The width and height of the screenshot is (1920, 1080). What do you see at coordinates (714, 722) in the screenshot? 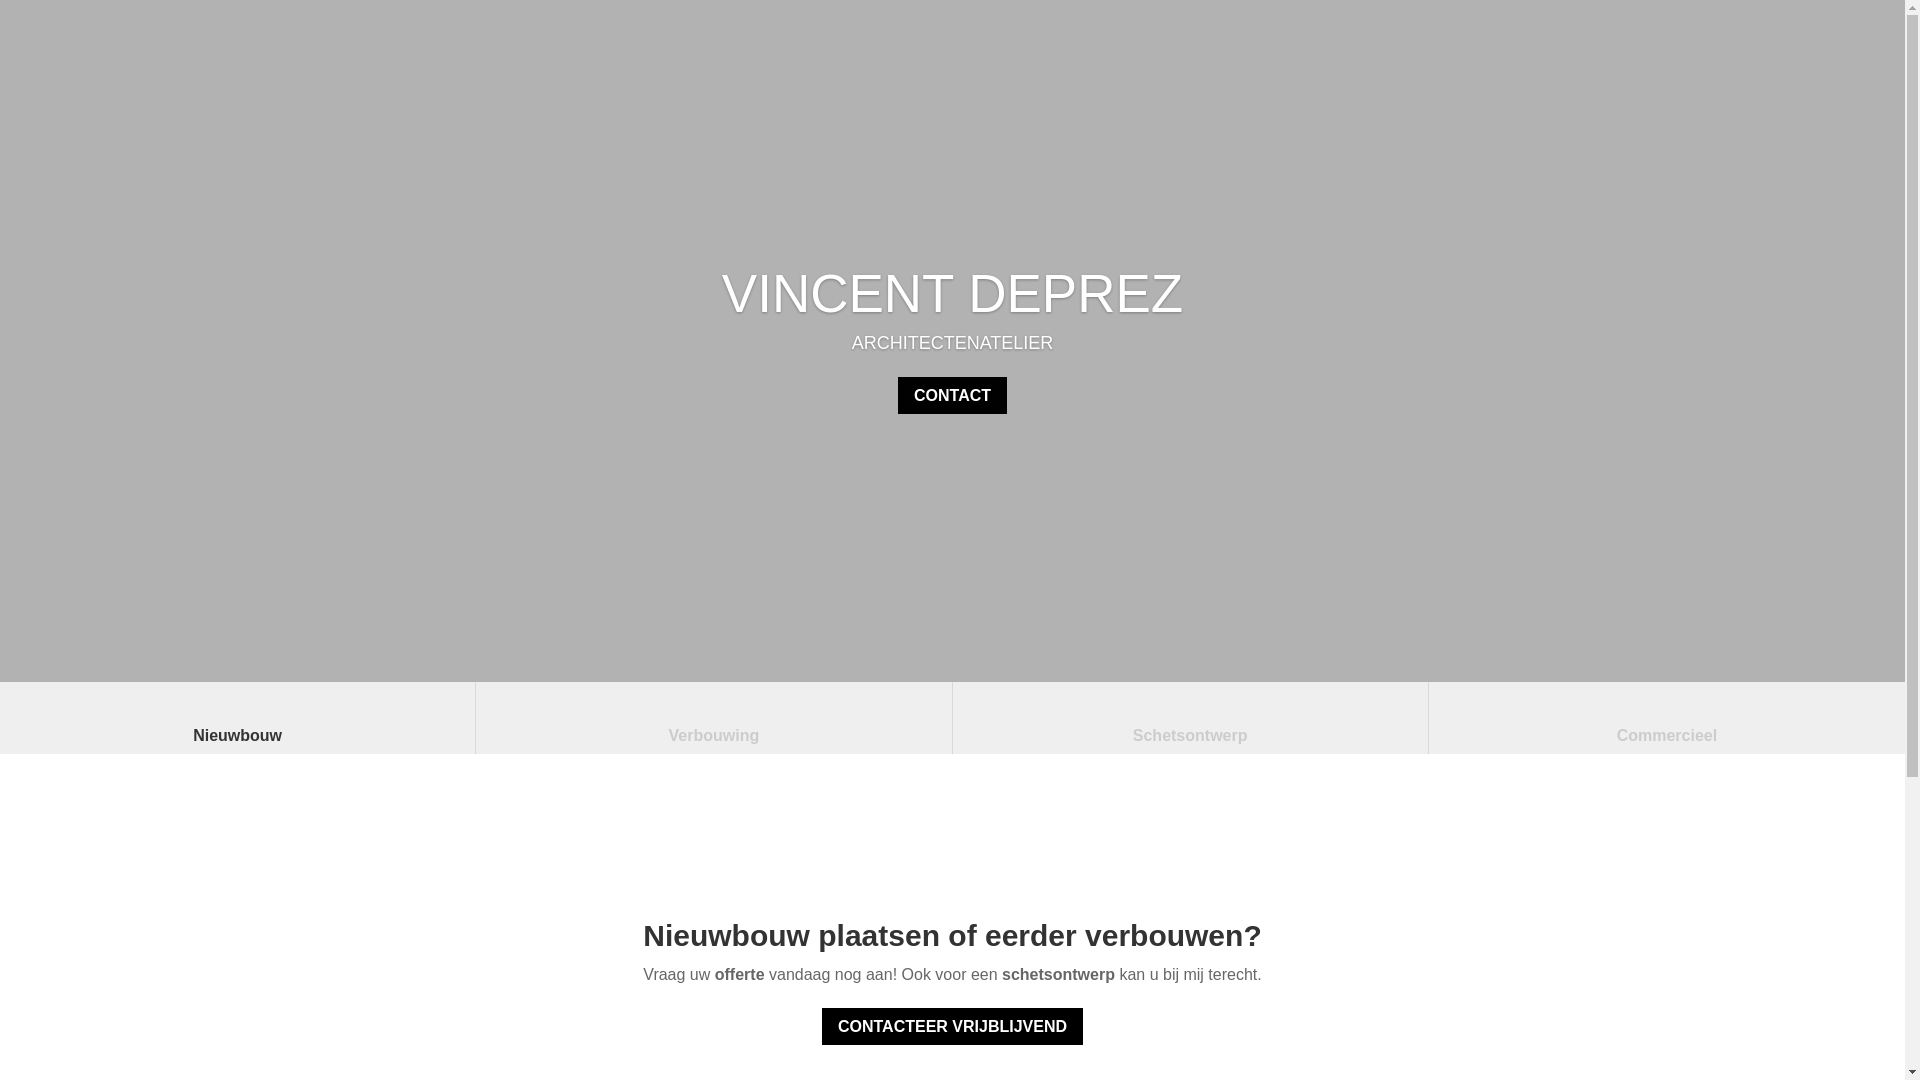
I see `Verbouwing` at bounding box center [714, 722].